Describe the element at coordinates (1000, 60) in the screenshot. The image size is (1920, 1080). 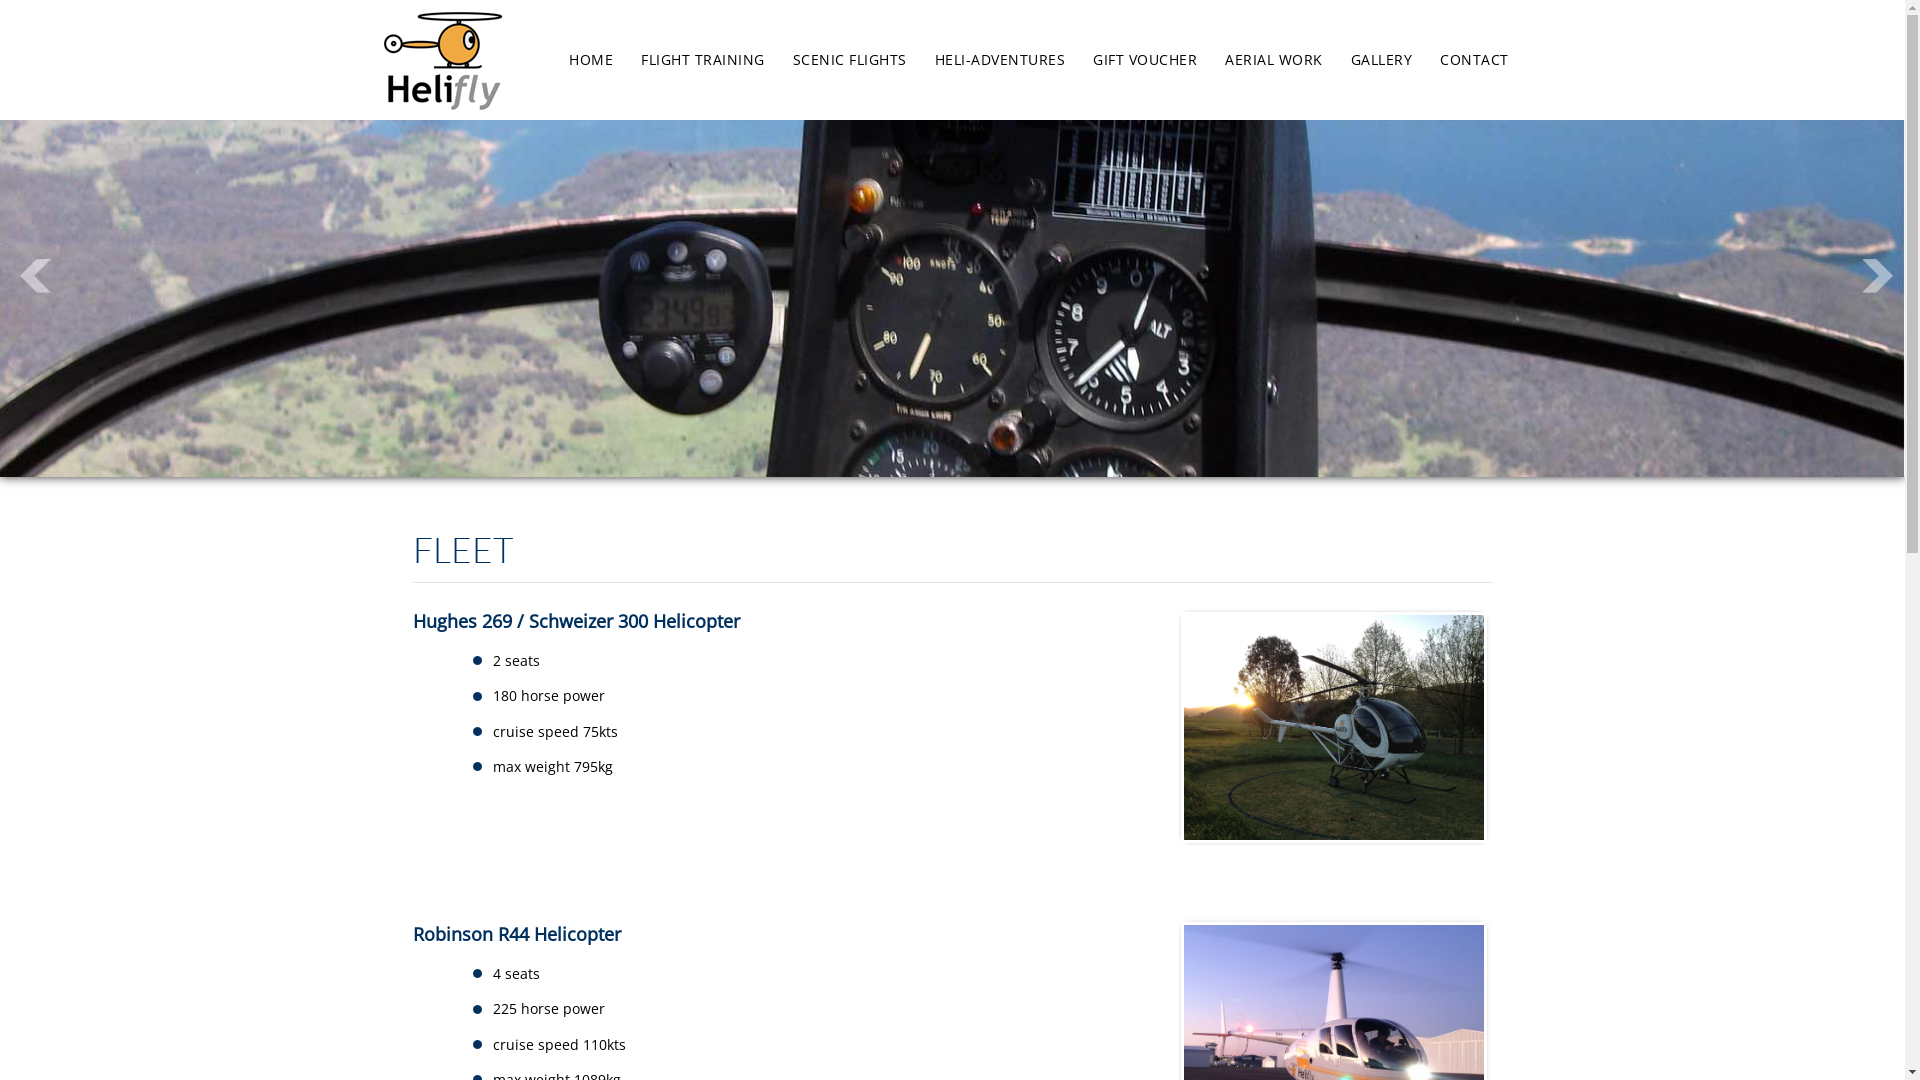
I see `HELI-ADVENTURES` at that location.